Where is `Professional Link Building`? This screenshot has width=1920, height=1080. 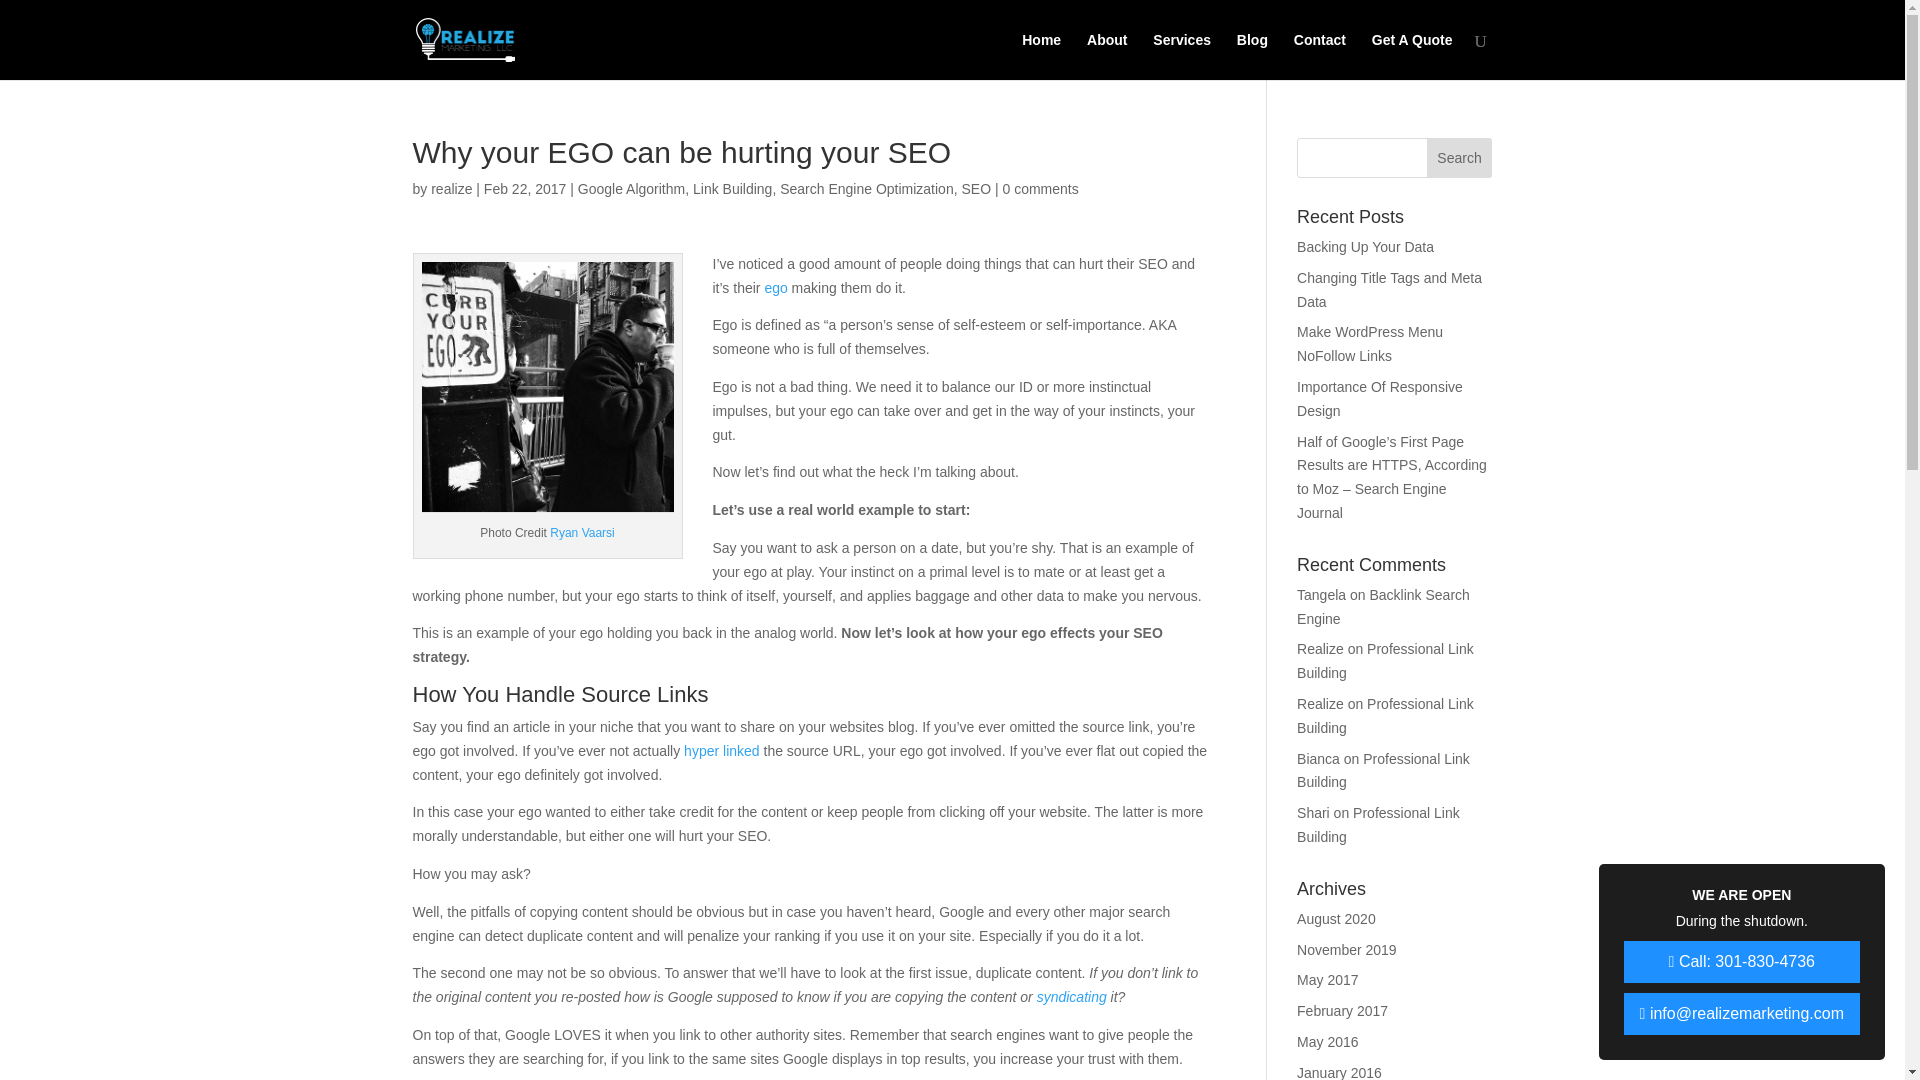
Professional Link Building is located at coordinates (1386, 715).